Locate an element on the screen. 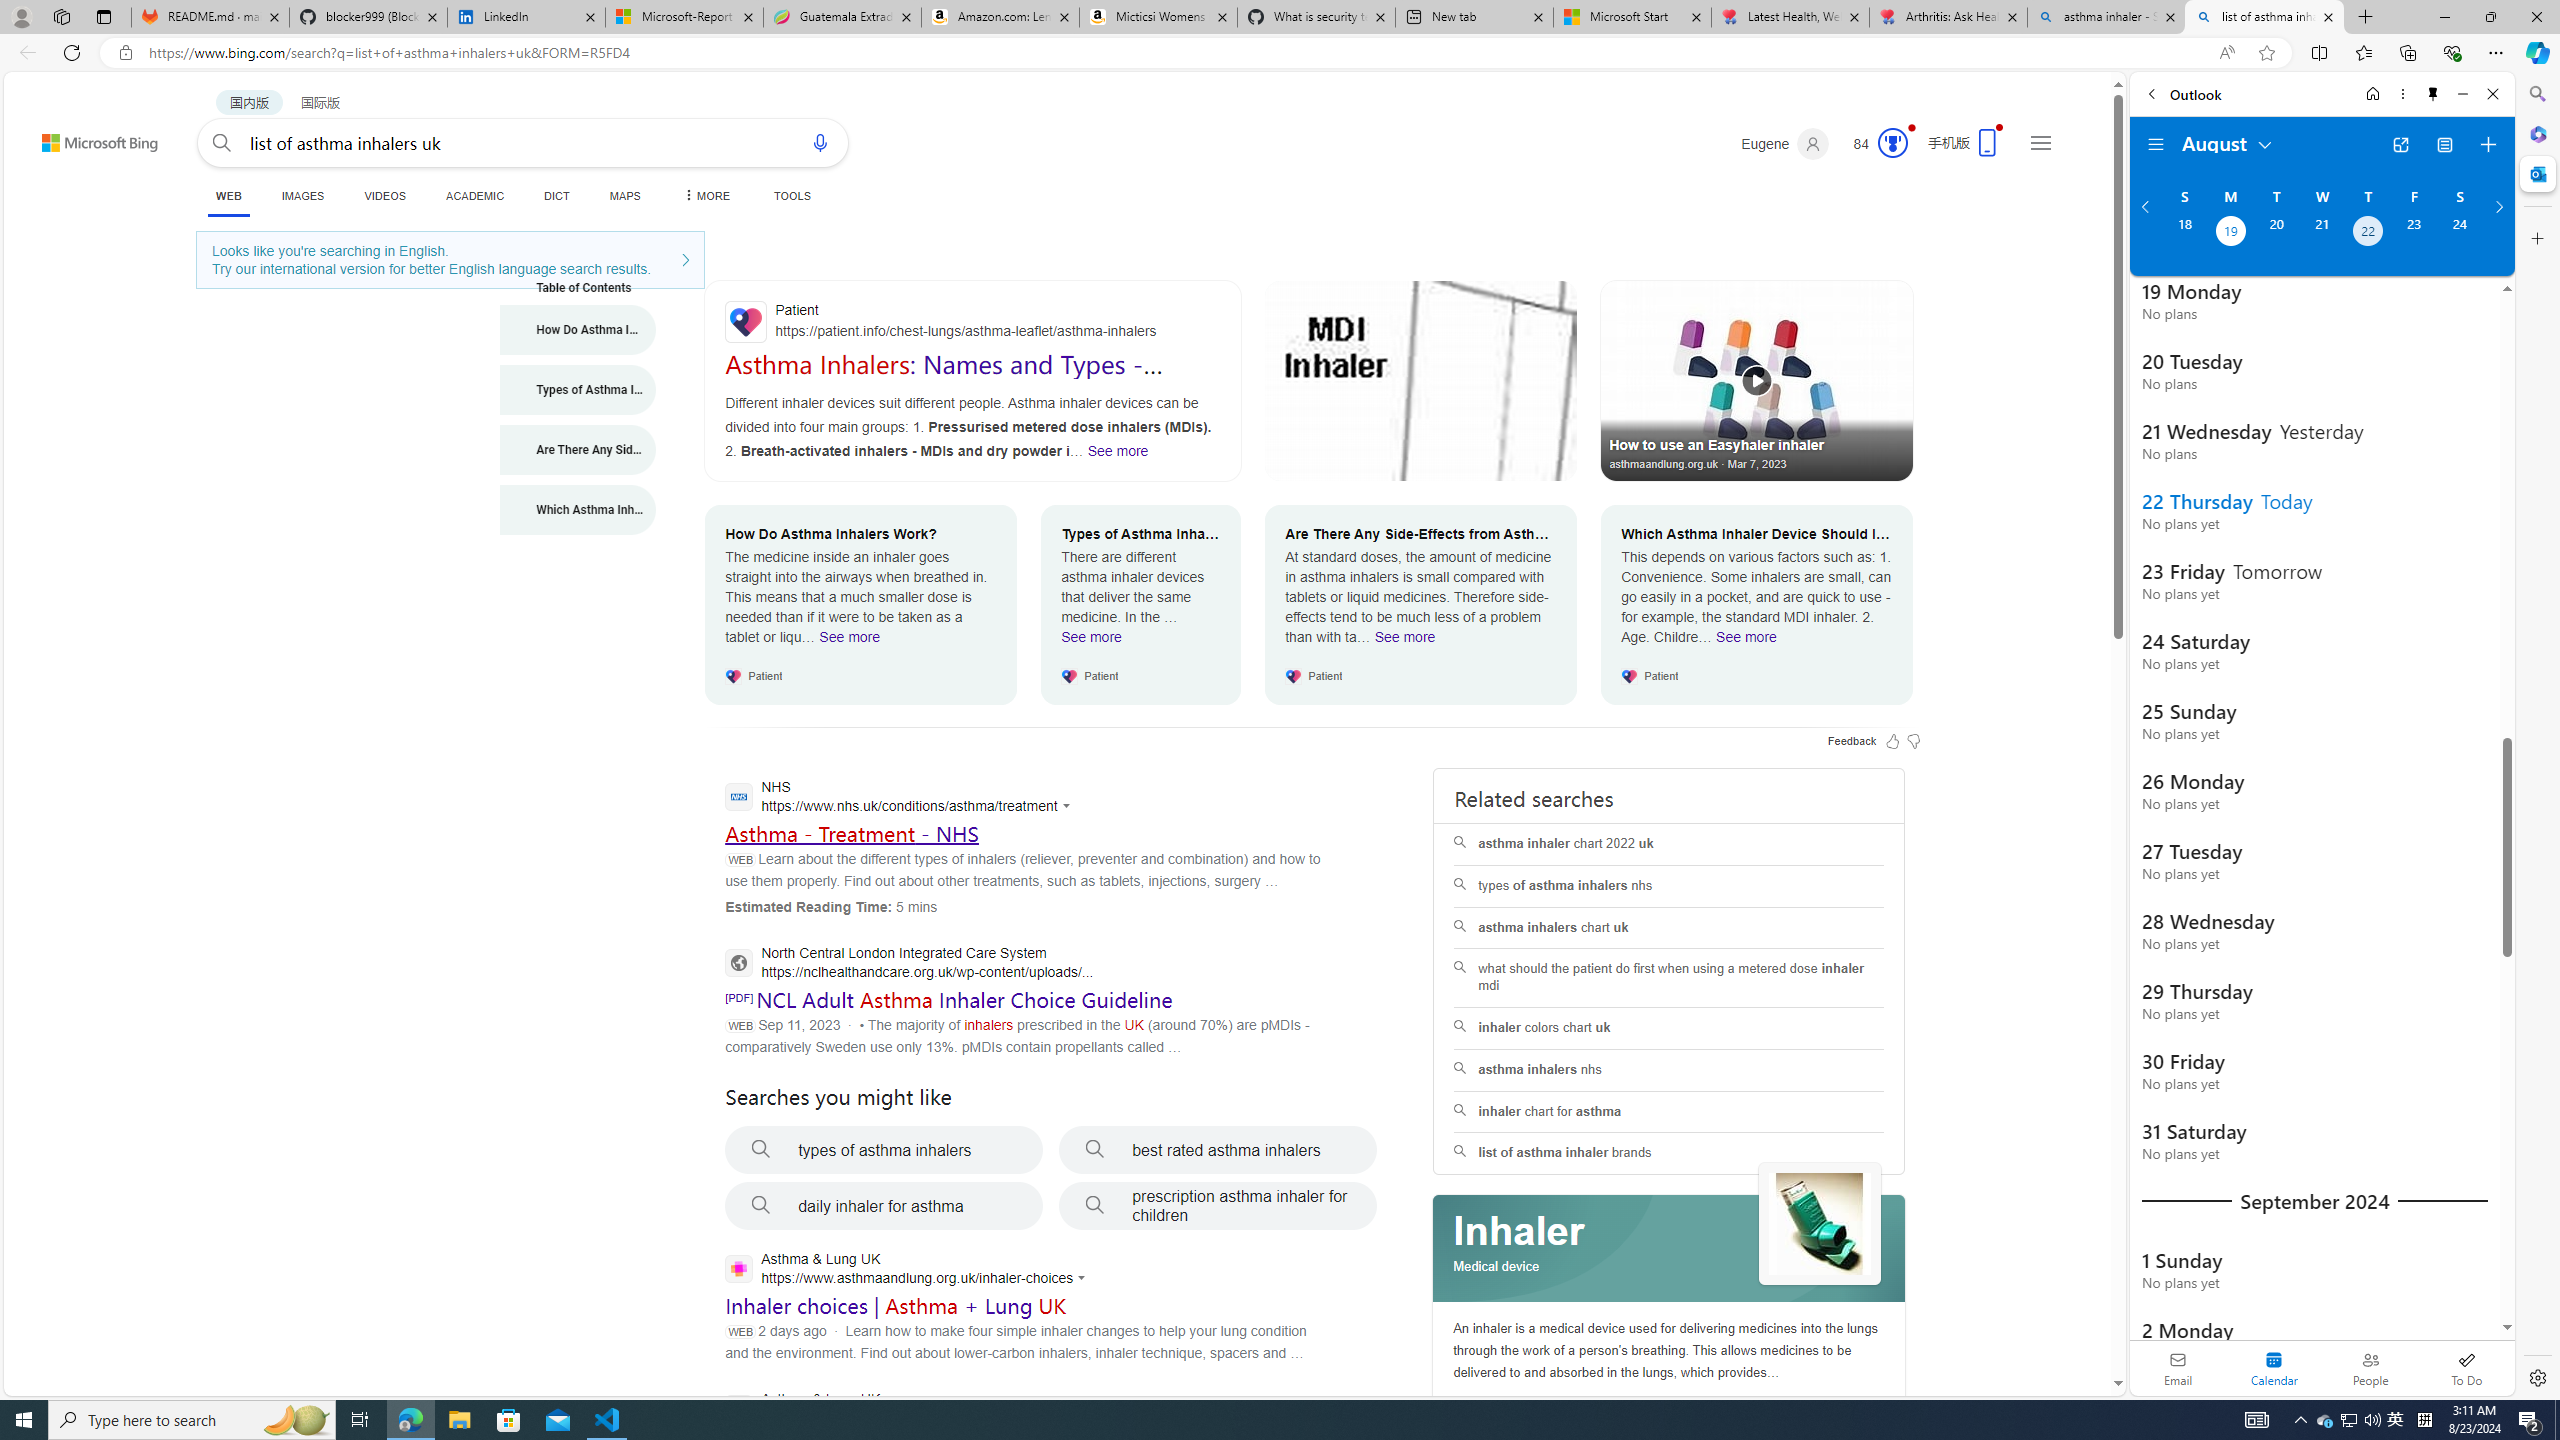 This screenshot has height=1440, width=2560. asthma inhaler chart 2022 uk is located at coordinates (1669, 844).